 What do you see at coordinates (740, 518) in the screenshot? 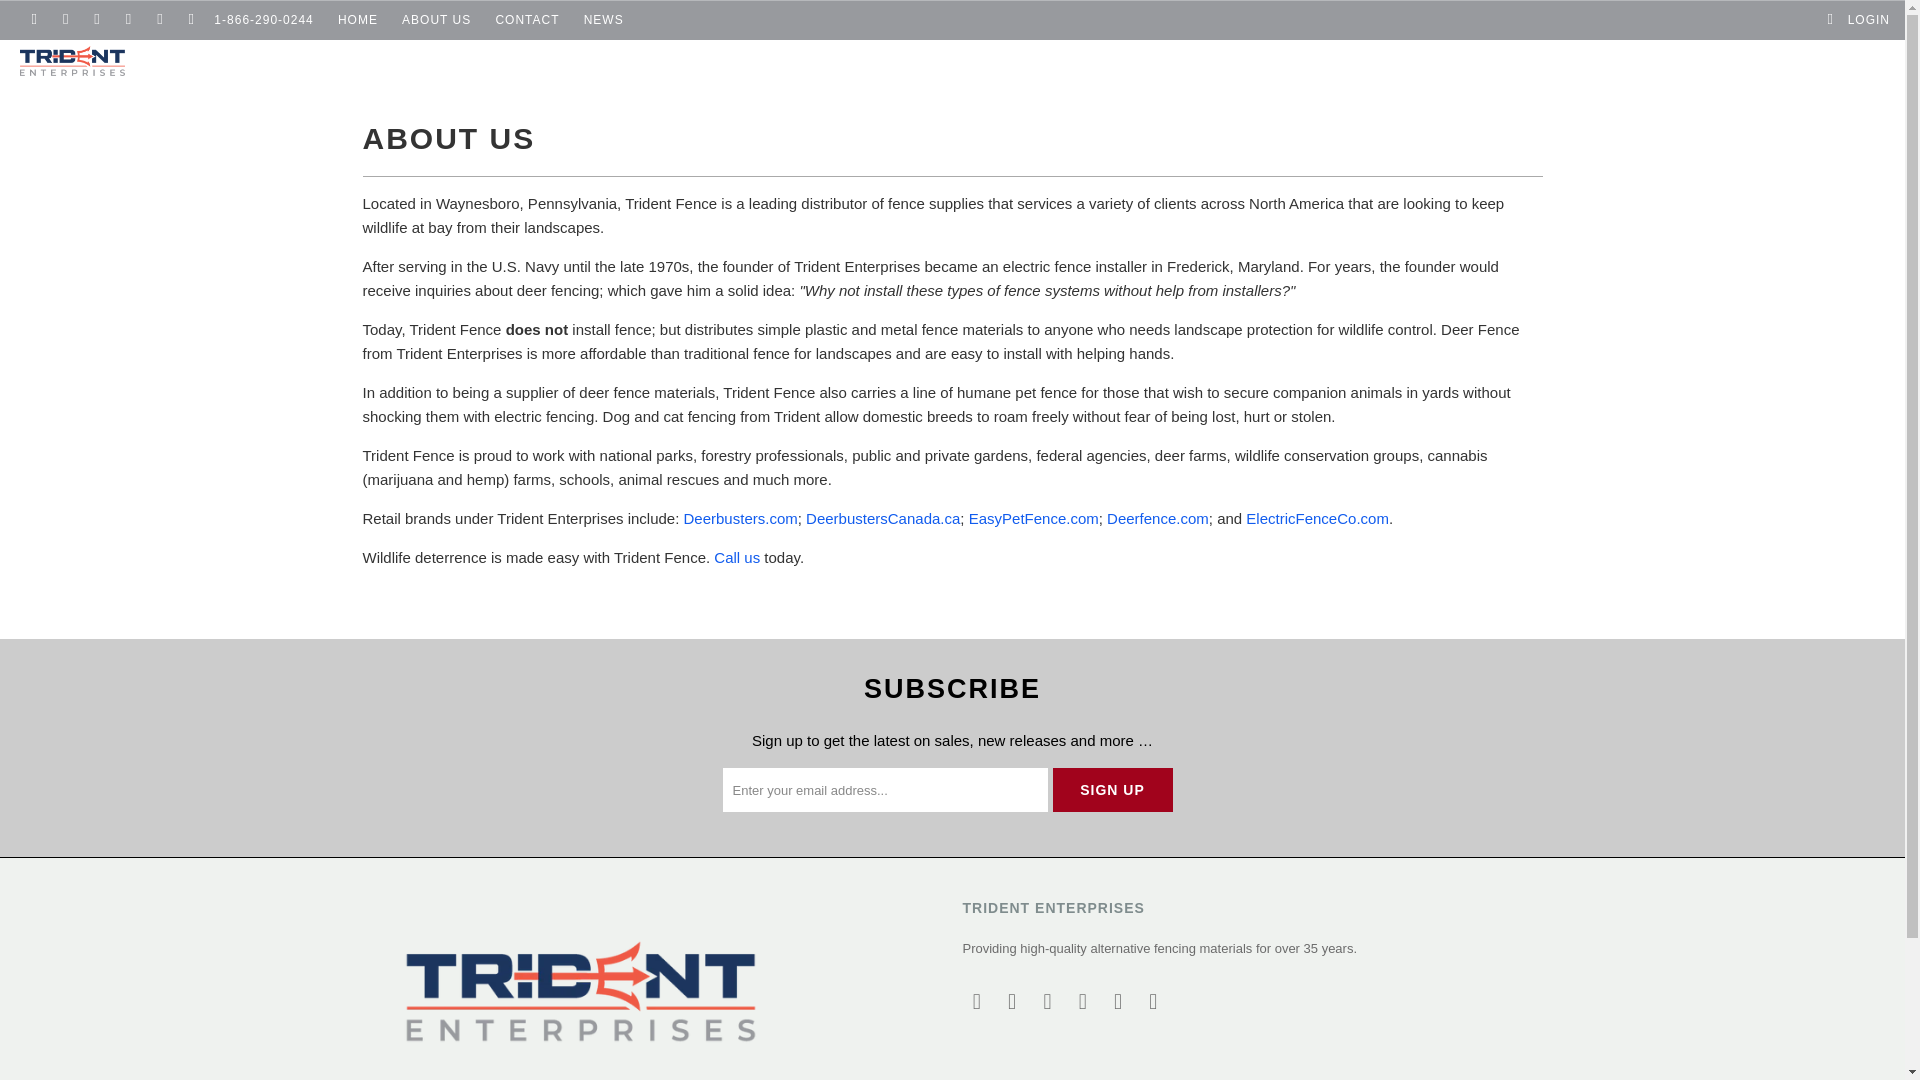
I see `Deerbusters Deer Fence` at bounding box center [740, 518].